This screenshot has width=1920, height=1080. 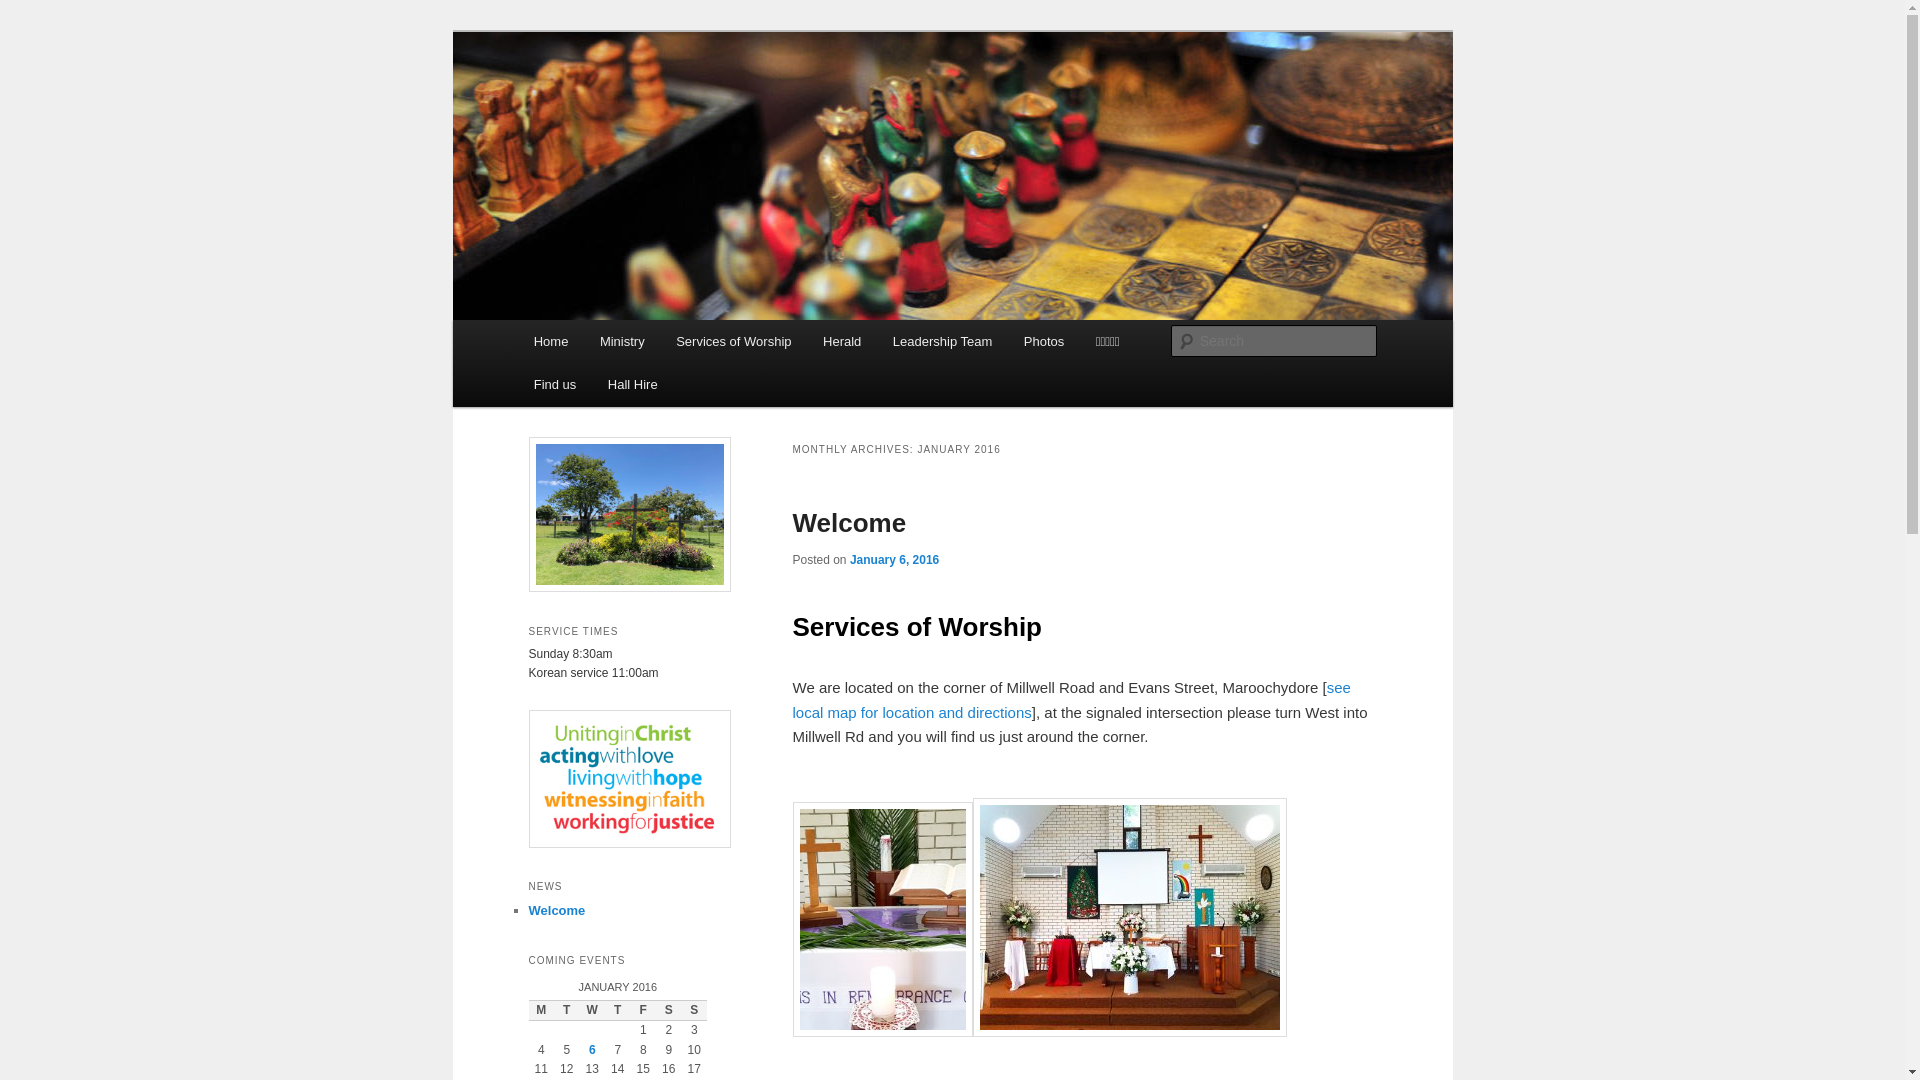 I want to click on Services of Worship, so click(x=734, y=342).